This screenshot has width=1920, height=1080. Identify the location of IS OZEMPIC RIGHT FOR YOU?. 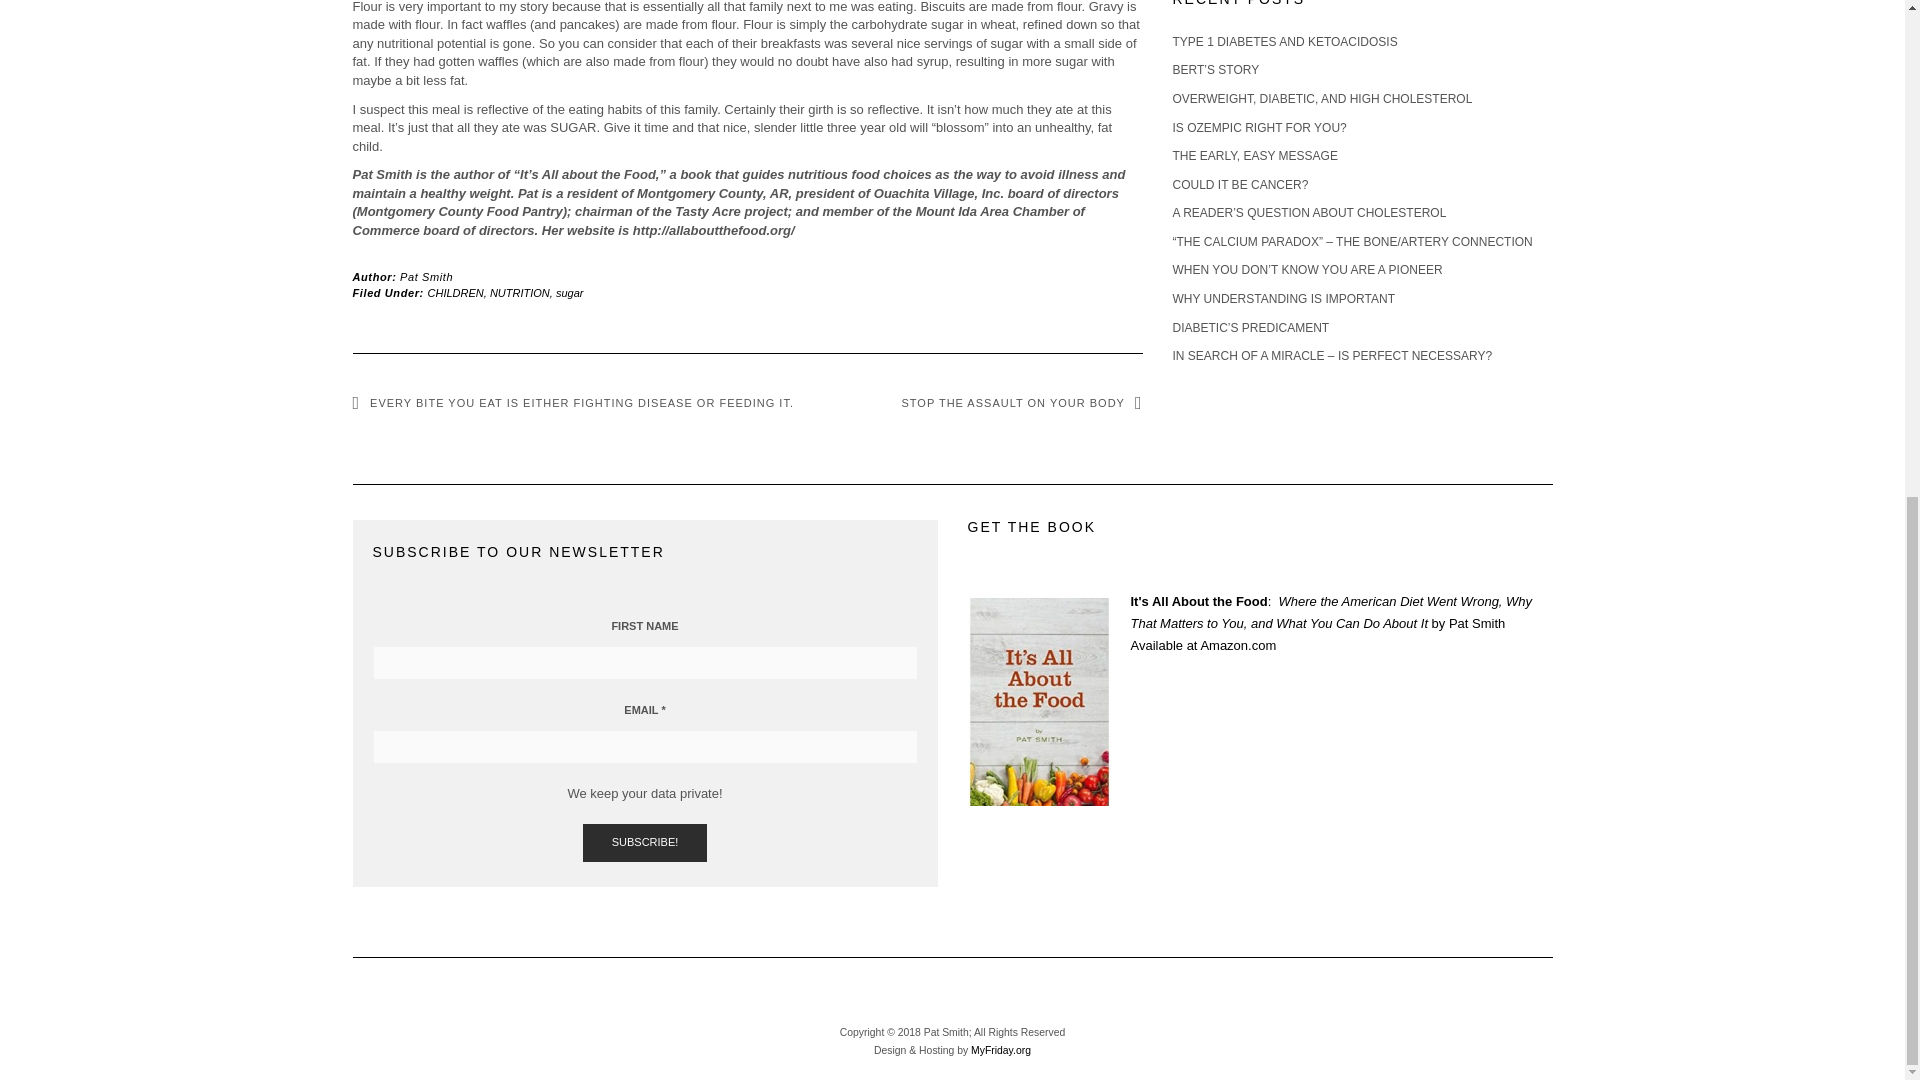
(1258, 128).